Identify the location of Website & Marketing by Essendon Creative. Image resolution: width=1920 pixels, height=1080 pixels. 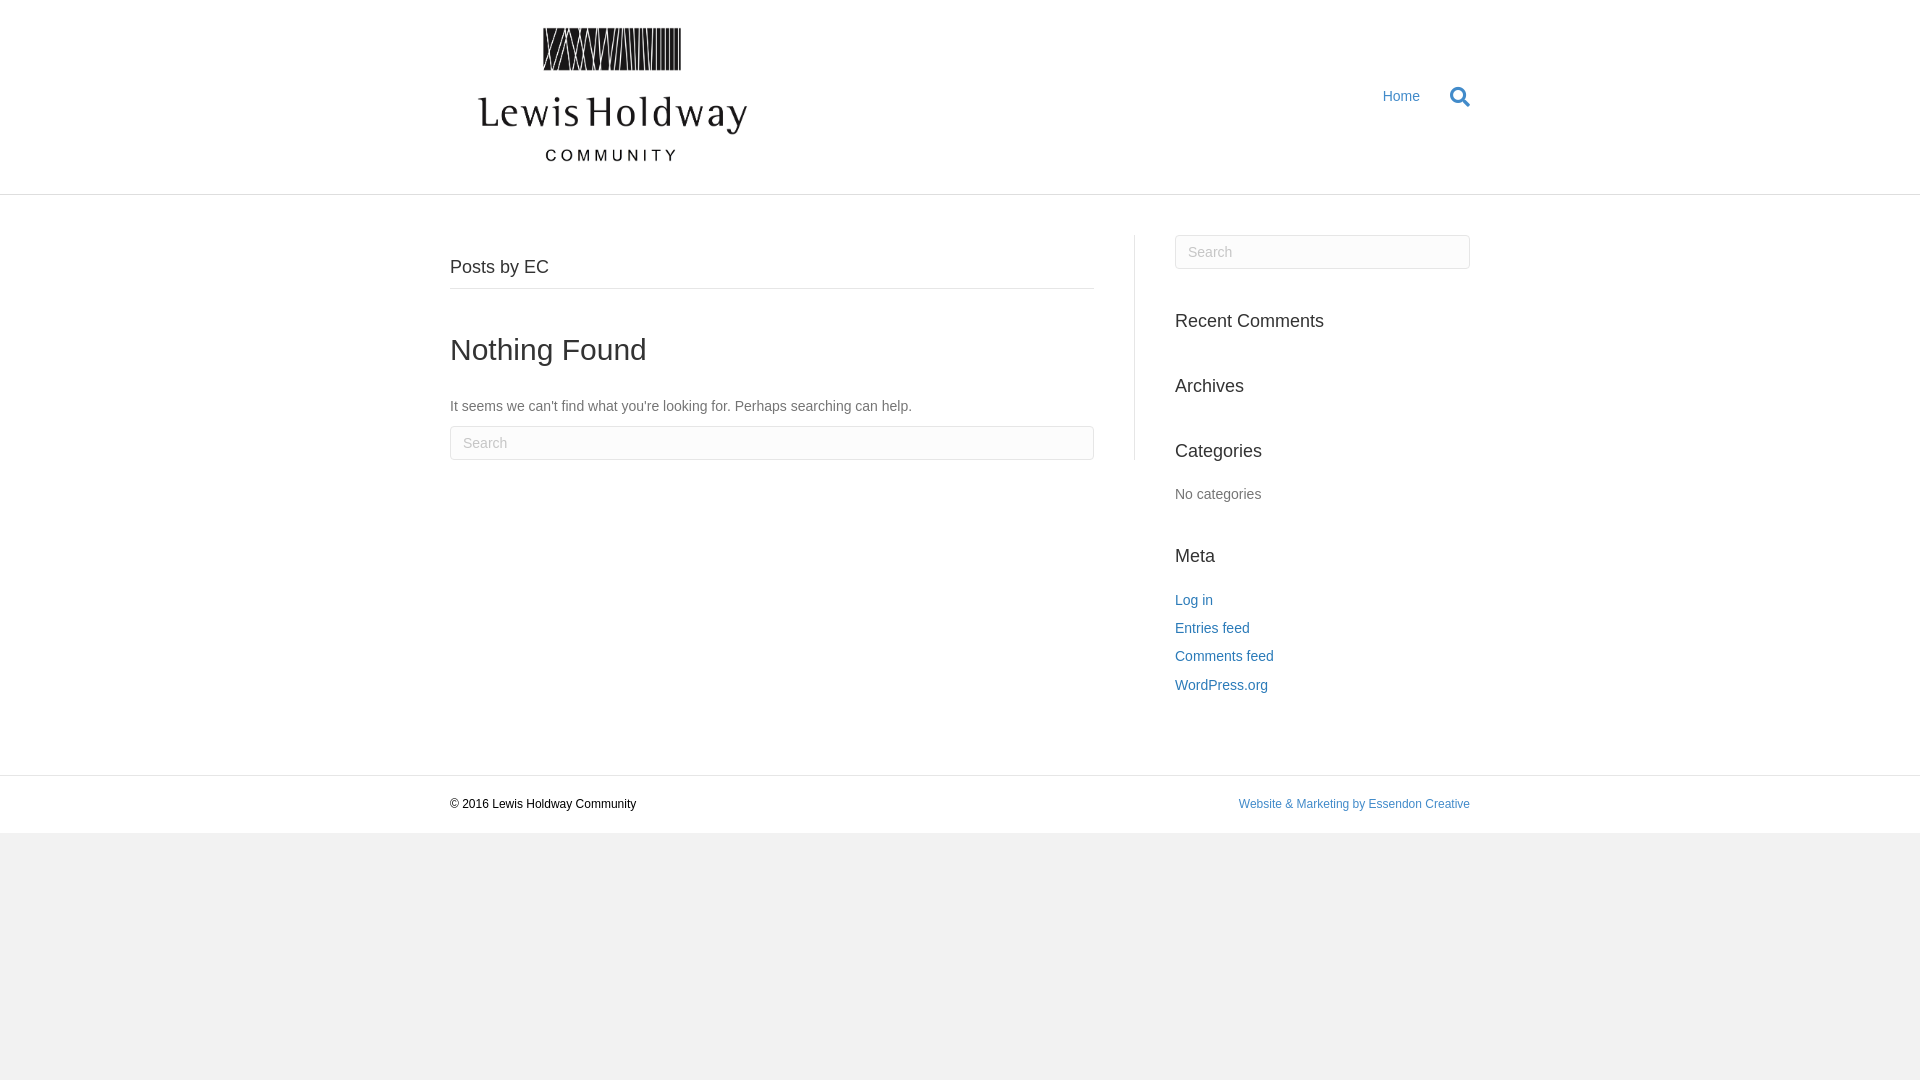
(1354, 804).